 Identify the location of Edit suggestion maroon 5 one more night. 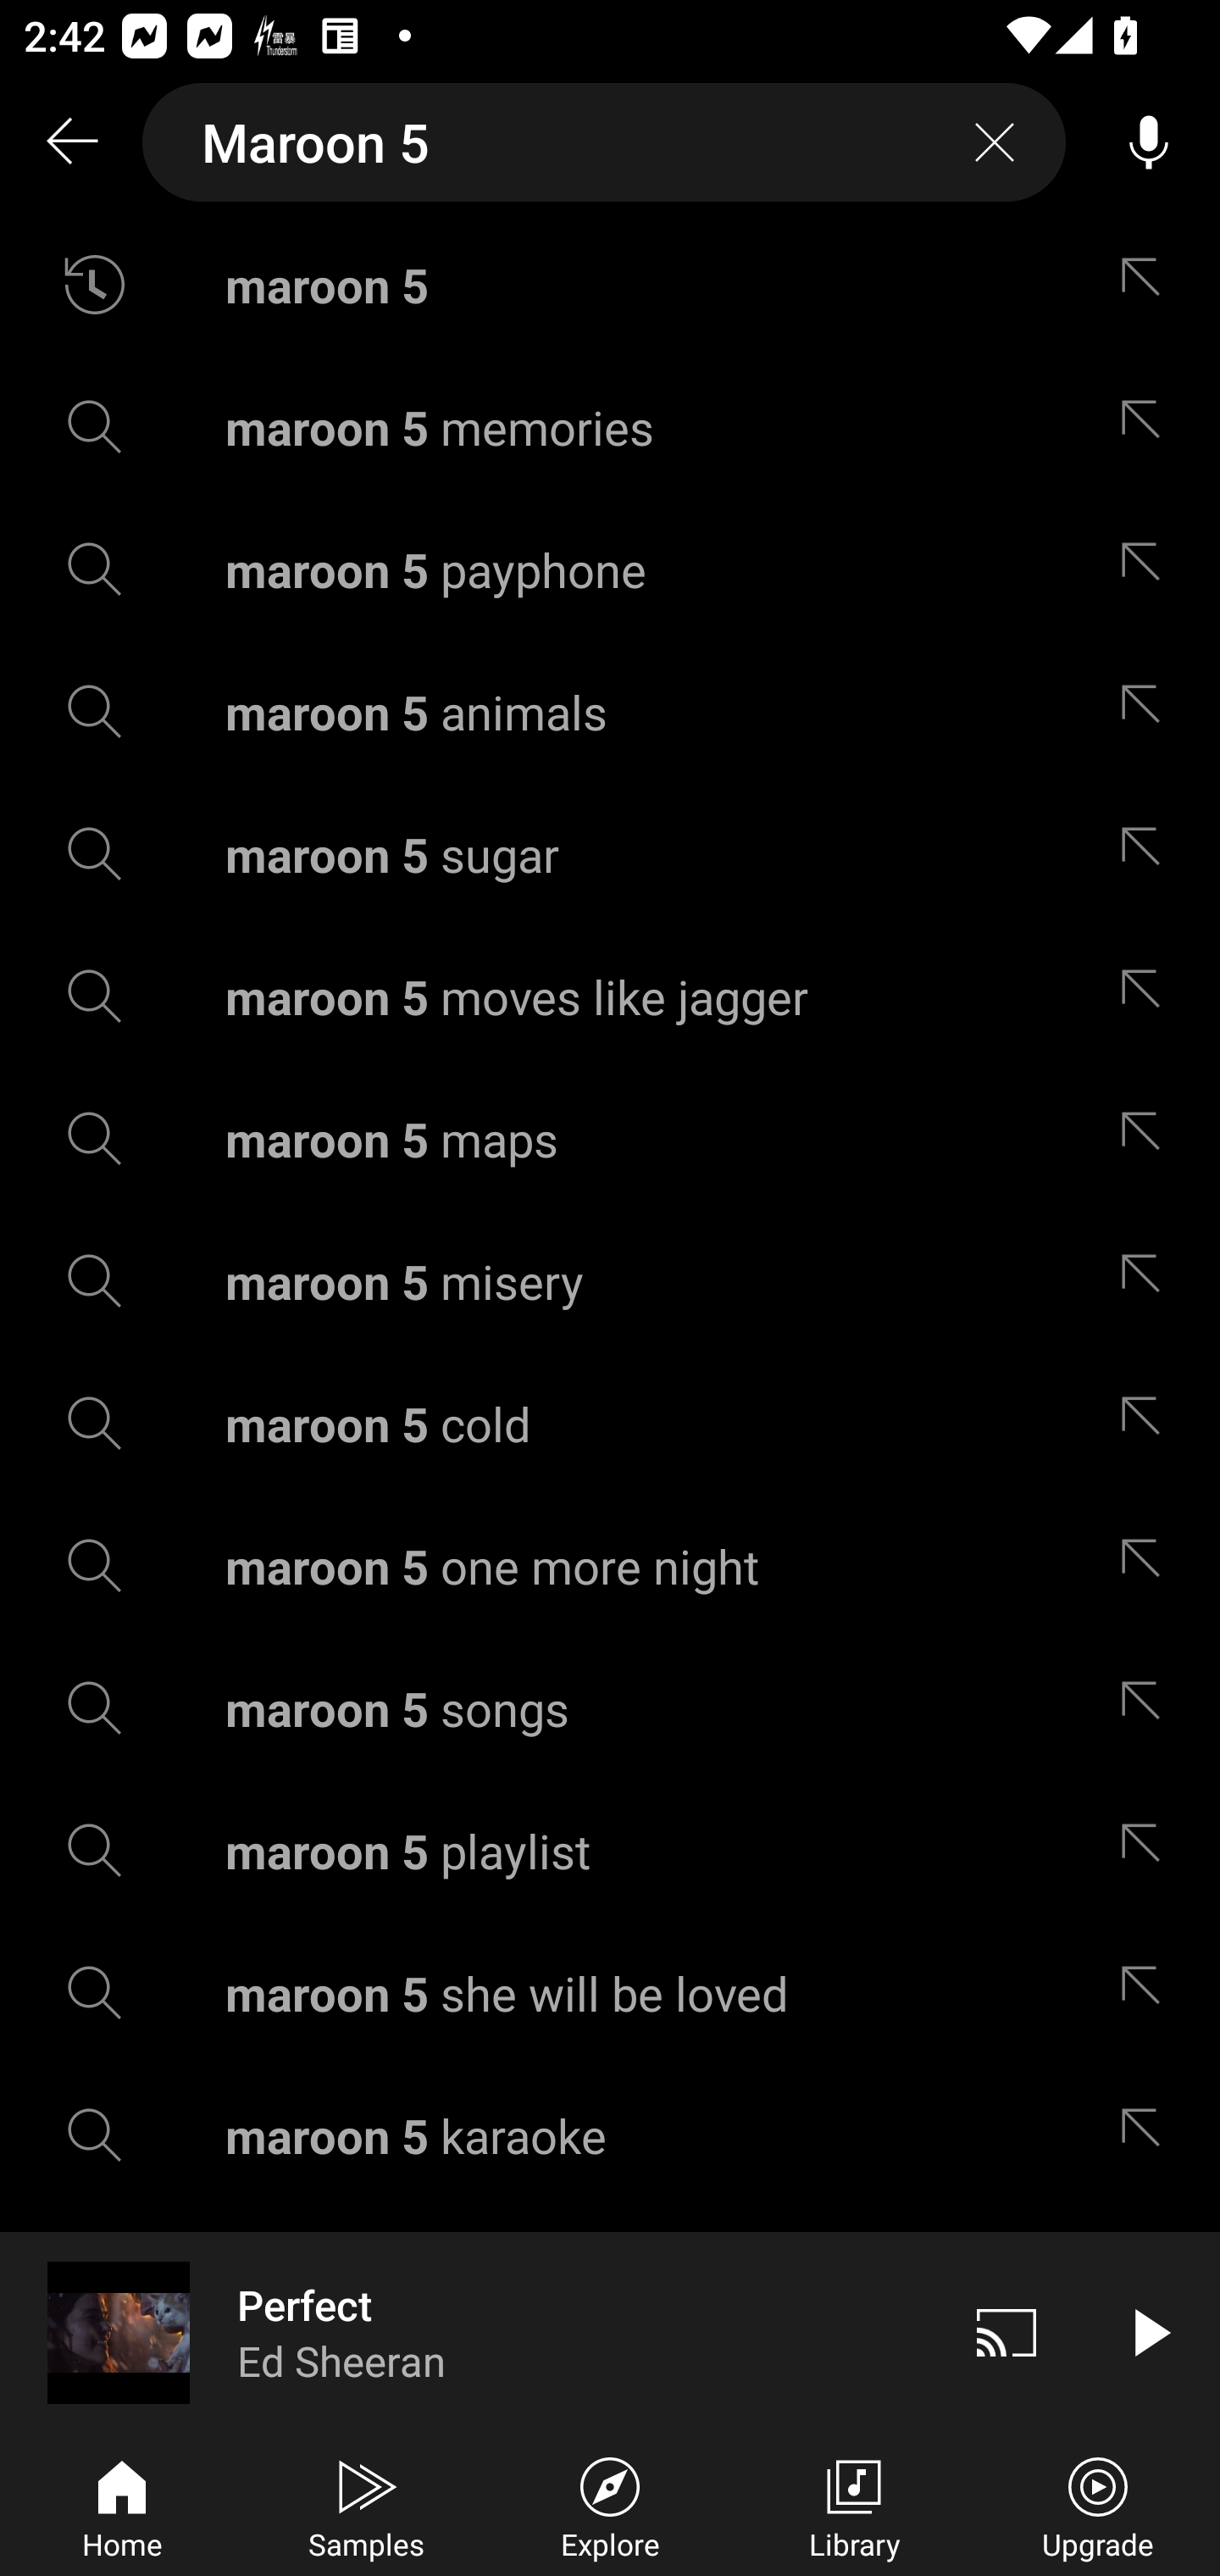
(1148, 1566).